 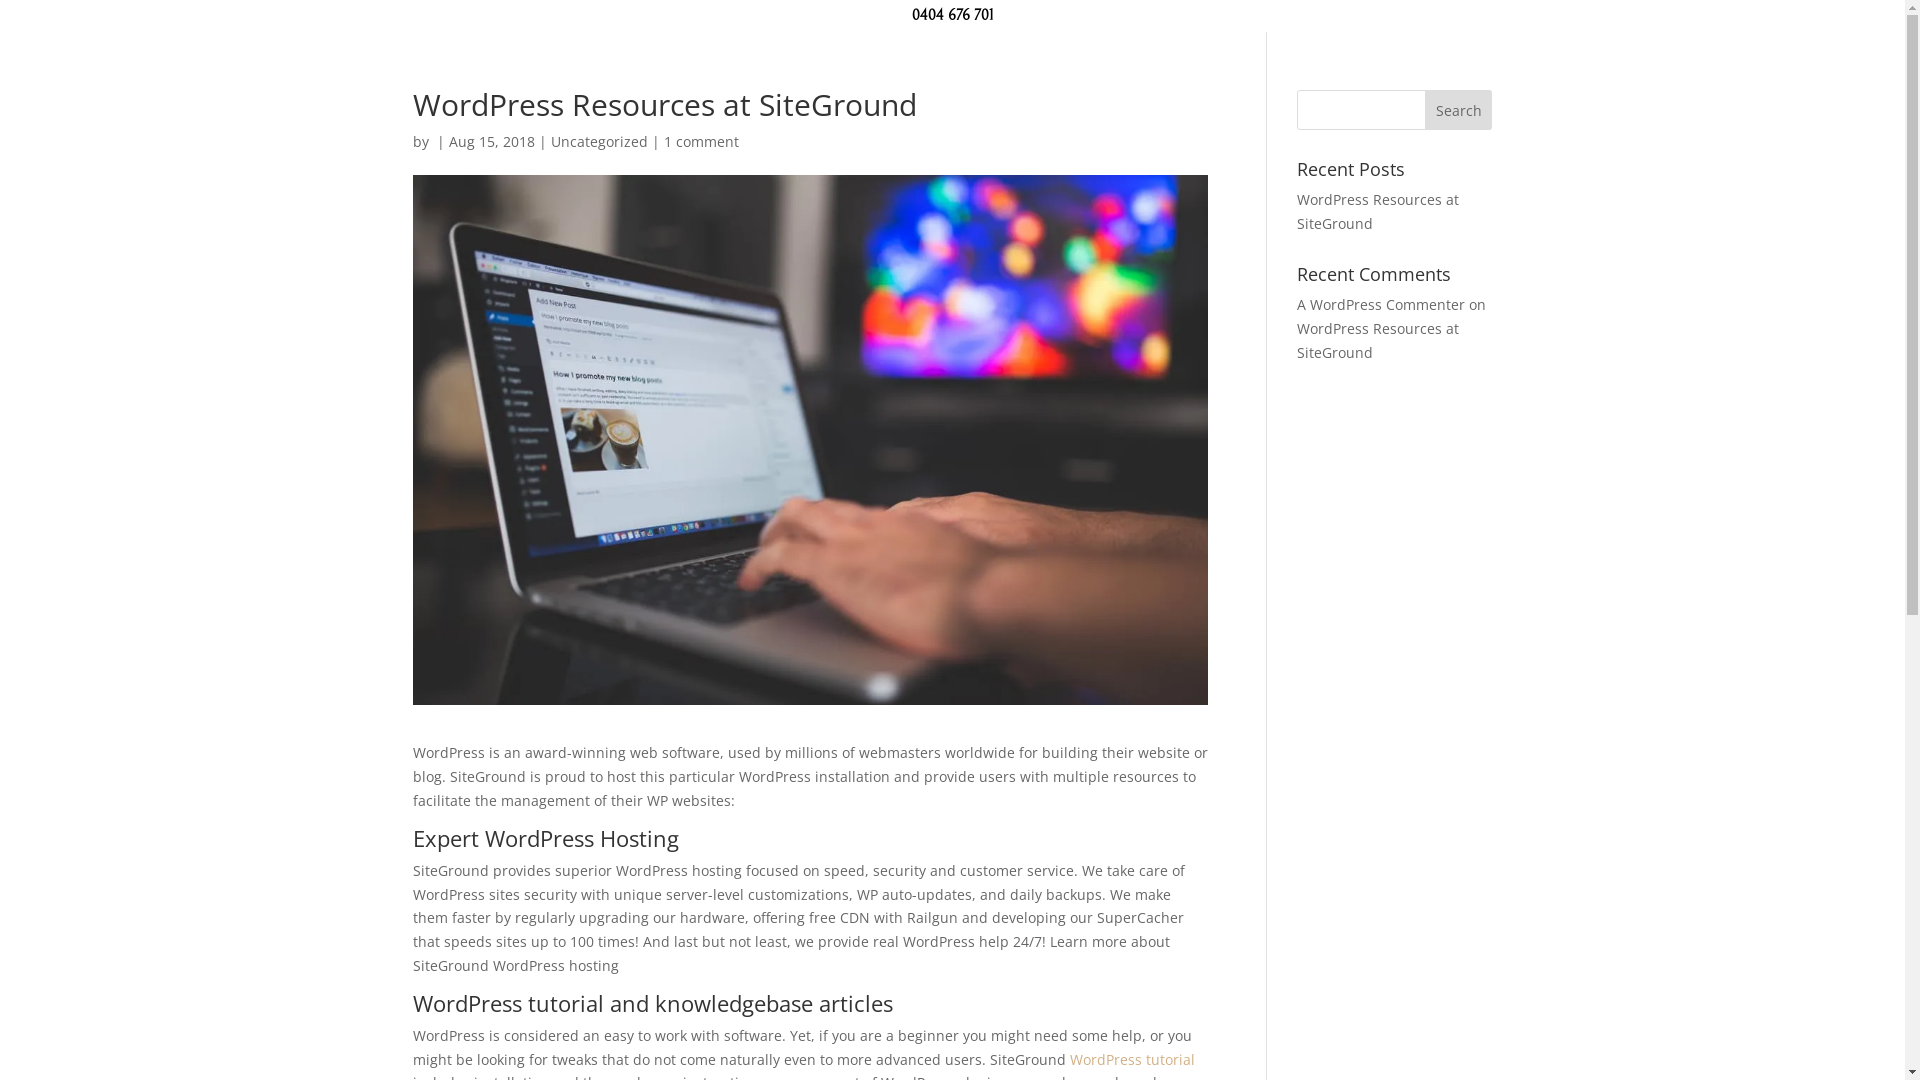 What do you see at coordinates (1378, 340) in the screenshot?
I see `WordPress Resources at SiteGround` at bounding box center [1378, 340].